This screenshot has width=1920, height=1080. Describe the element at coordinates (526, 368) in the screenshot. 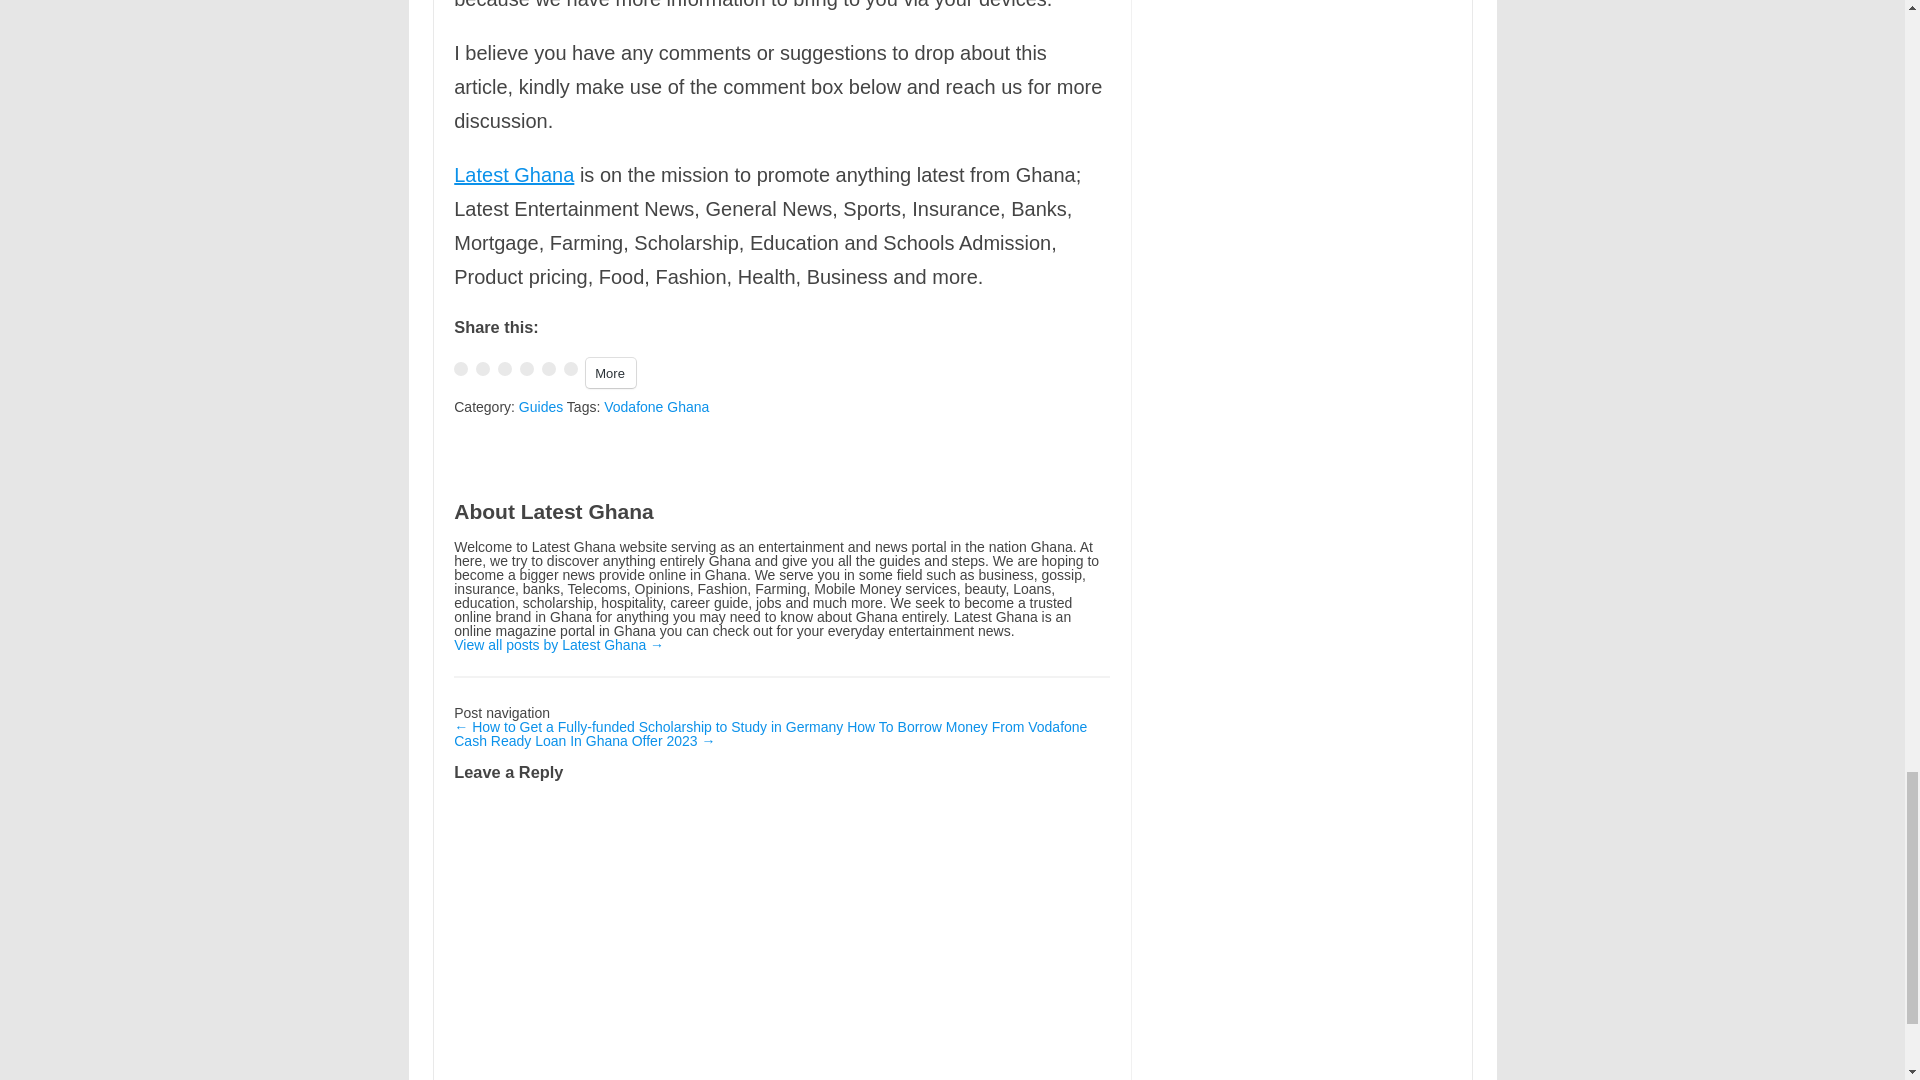

I see `Click to share on Telegram` at that location.